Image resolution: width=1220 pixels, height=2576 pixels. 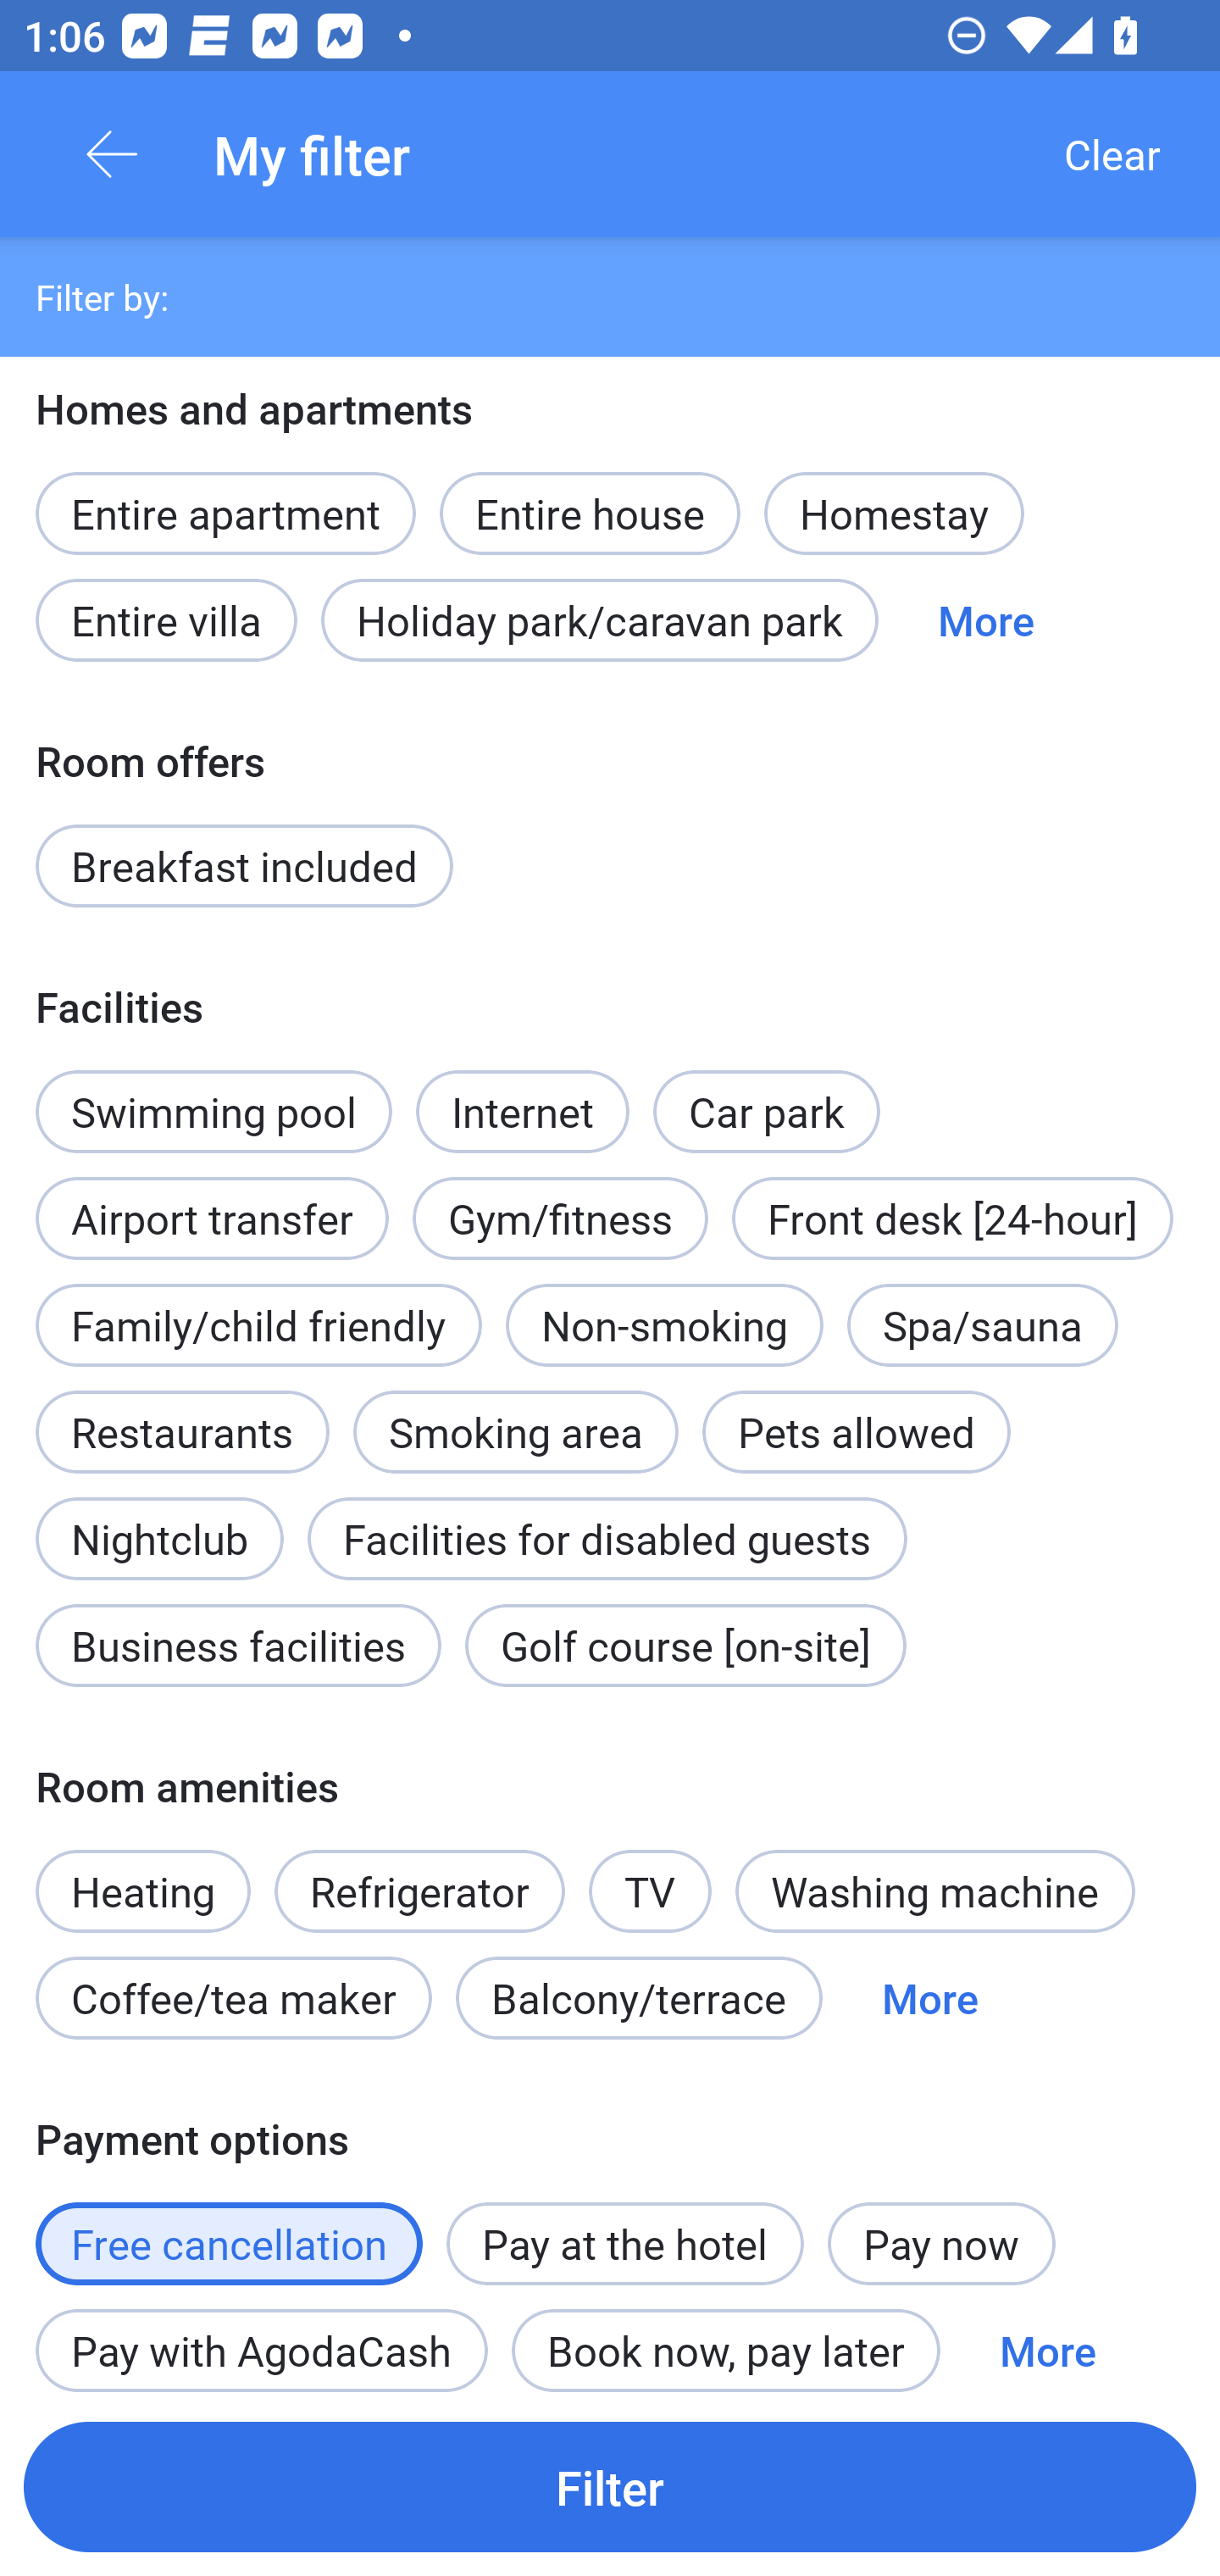 I want to click on Airport transfer, so click(x=212, y=1200).